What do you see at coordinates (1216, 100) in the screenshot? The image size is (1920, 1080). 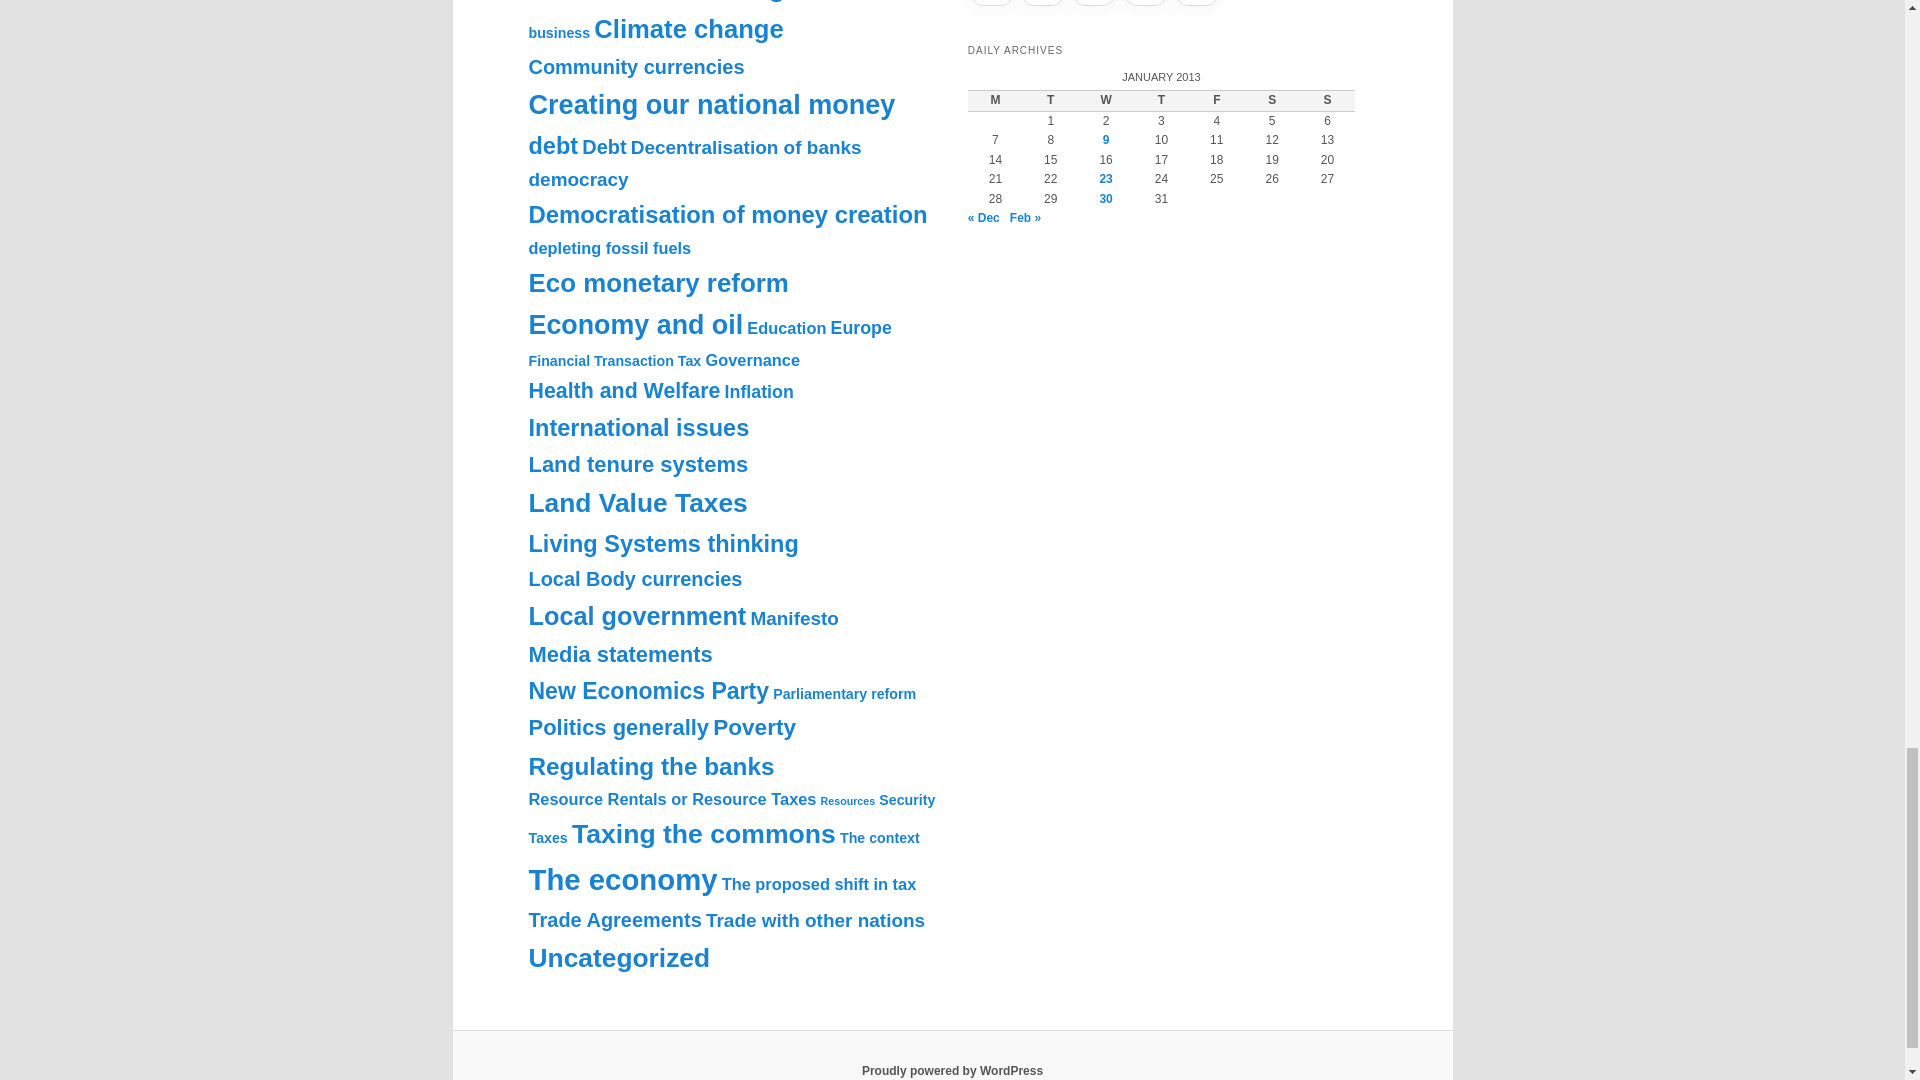 I see `Friday` at bounding box center [1216, 100].